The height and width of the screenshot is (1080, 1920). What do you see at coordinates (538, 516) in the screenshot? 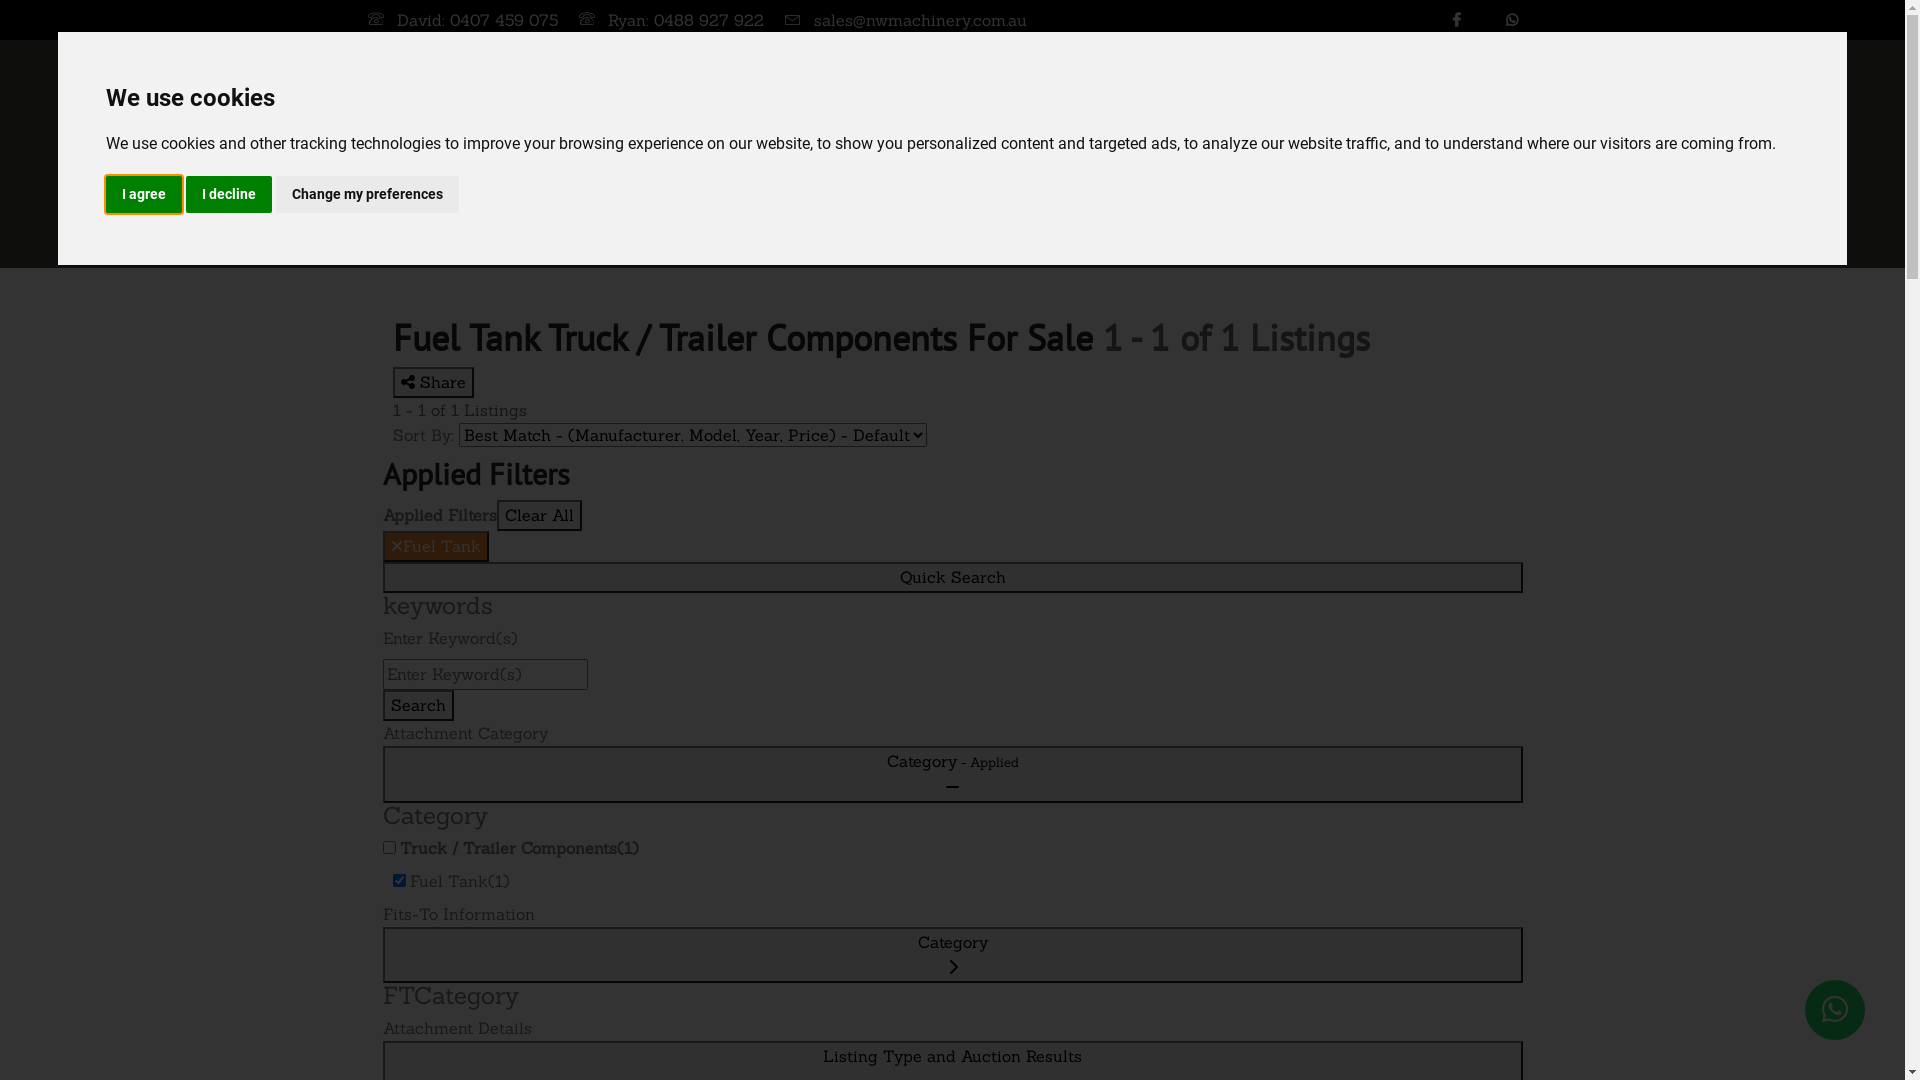
I see `Clear All` at bounding box center [538, 516].